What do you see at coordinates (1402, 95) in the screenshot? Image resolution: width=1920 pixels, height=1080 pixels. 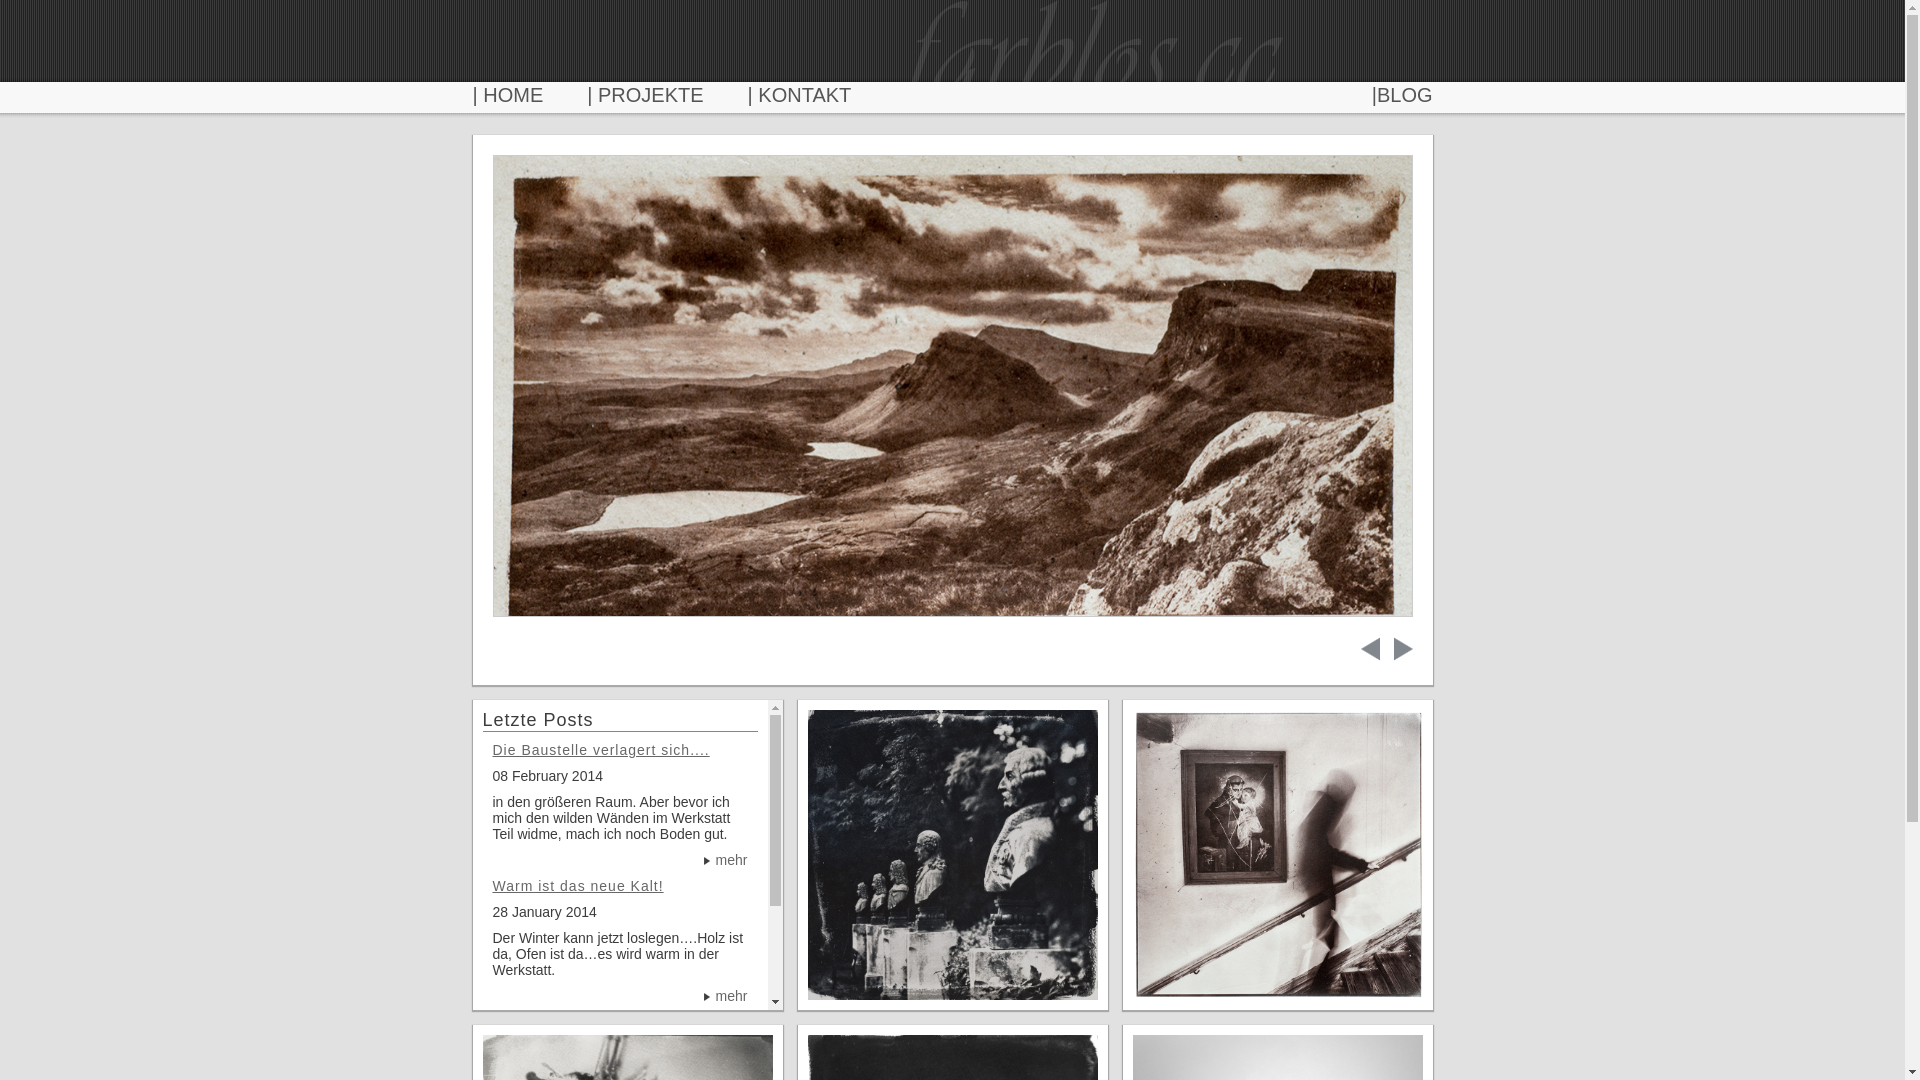 I see `|BLOG` at bounding box center [1402, 95].